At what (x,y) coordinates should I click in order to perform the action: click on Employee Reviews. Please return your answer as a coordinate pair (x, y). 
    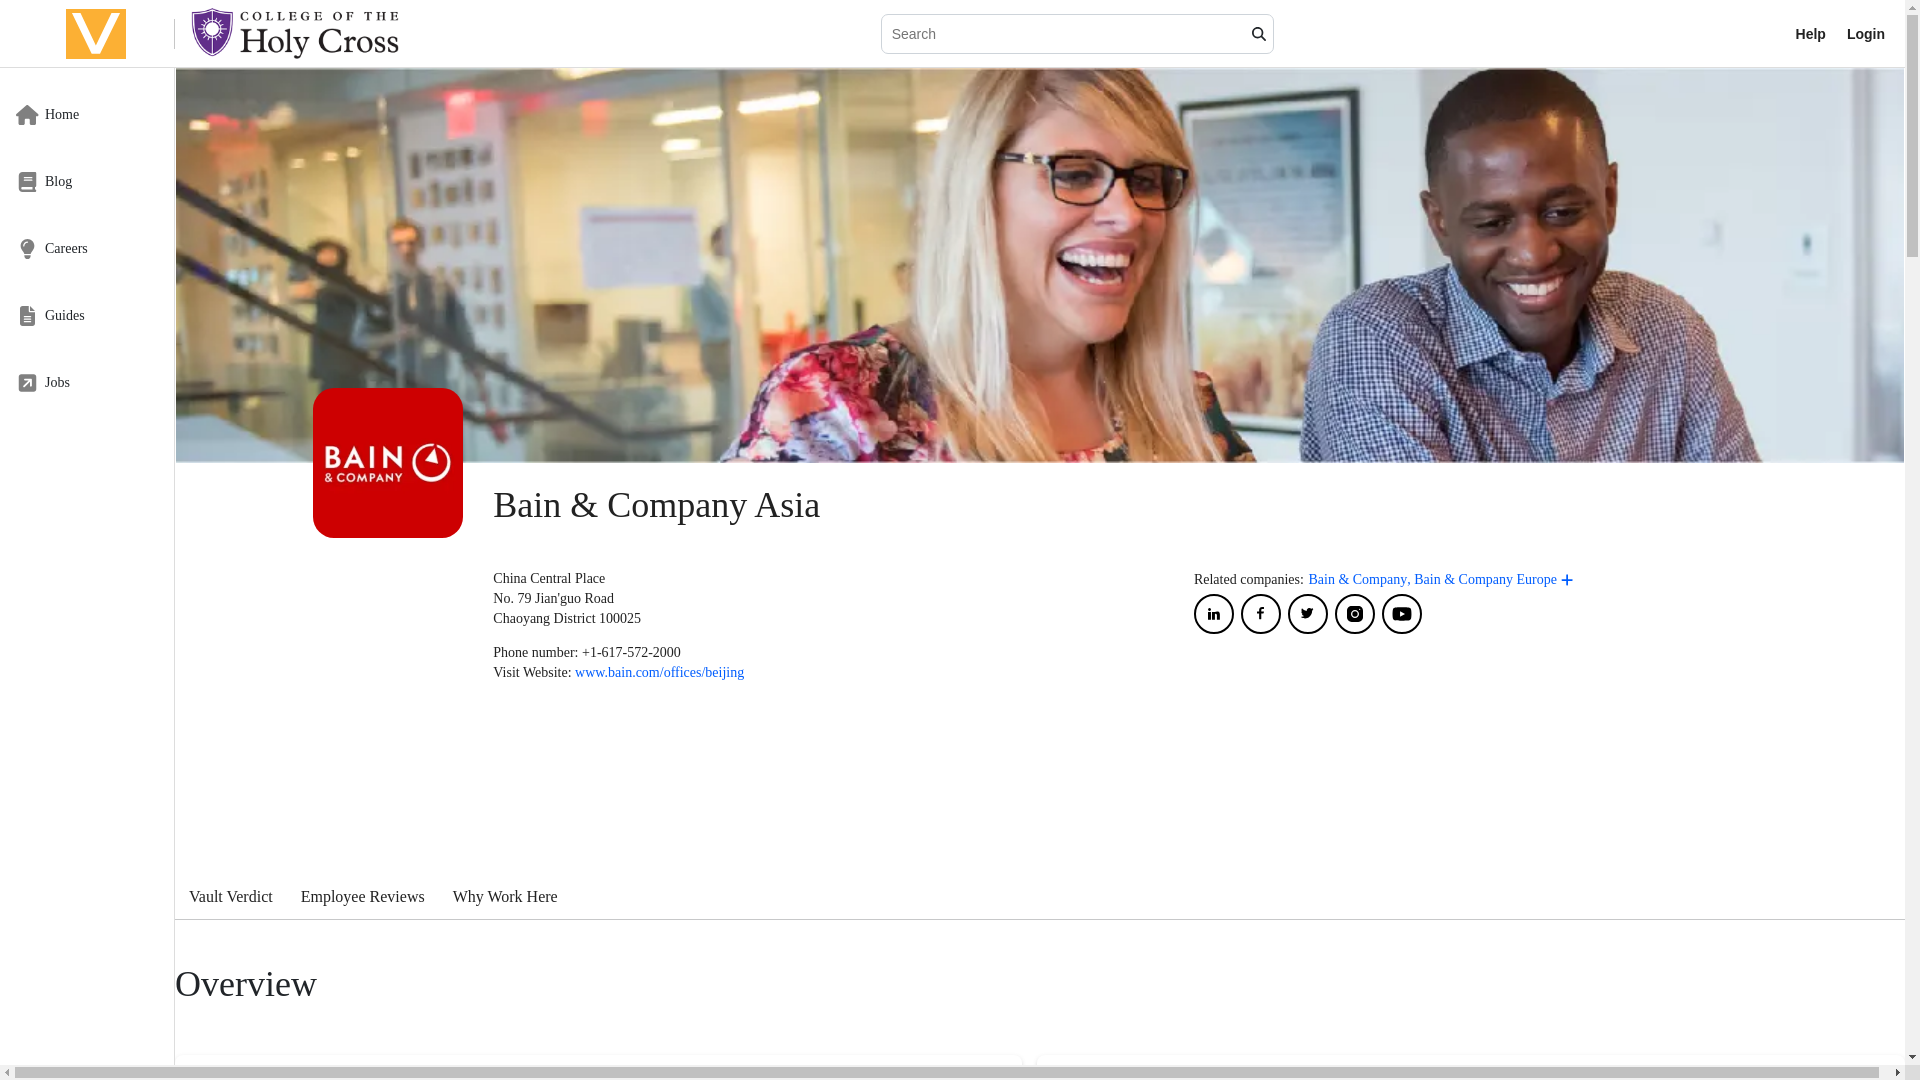
    Looking at the image, I should click on (362, 899).